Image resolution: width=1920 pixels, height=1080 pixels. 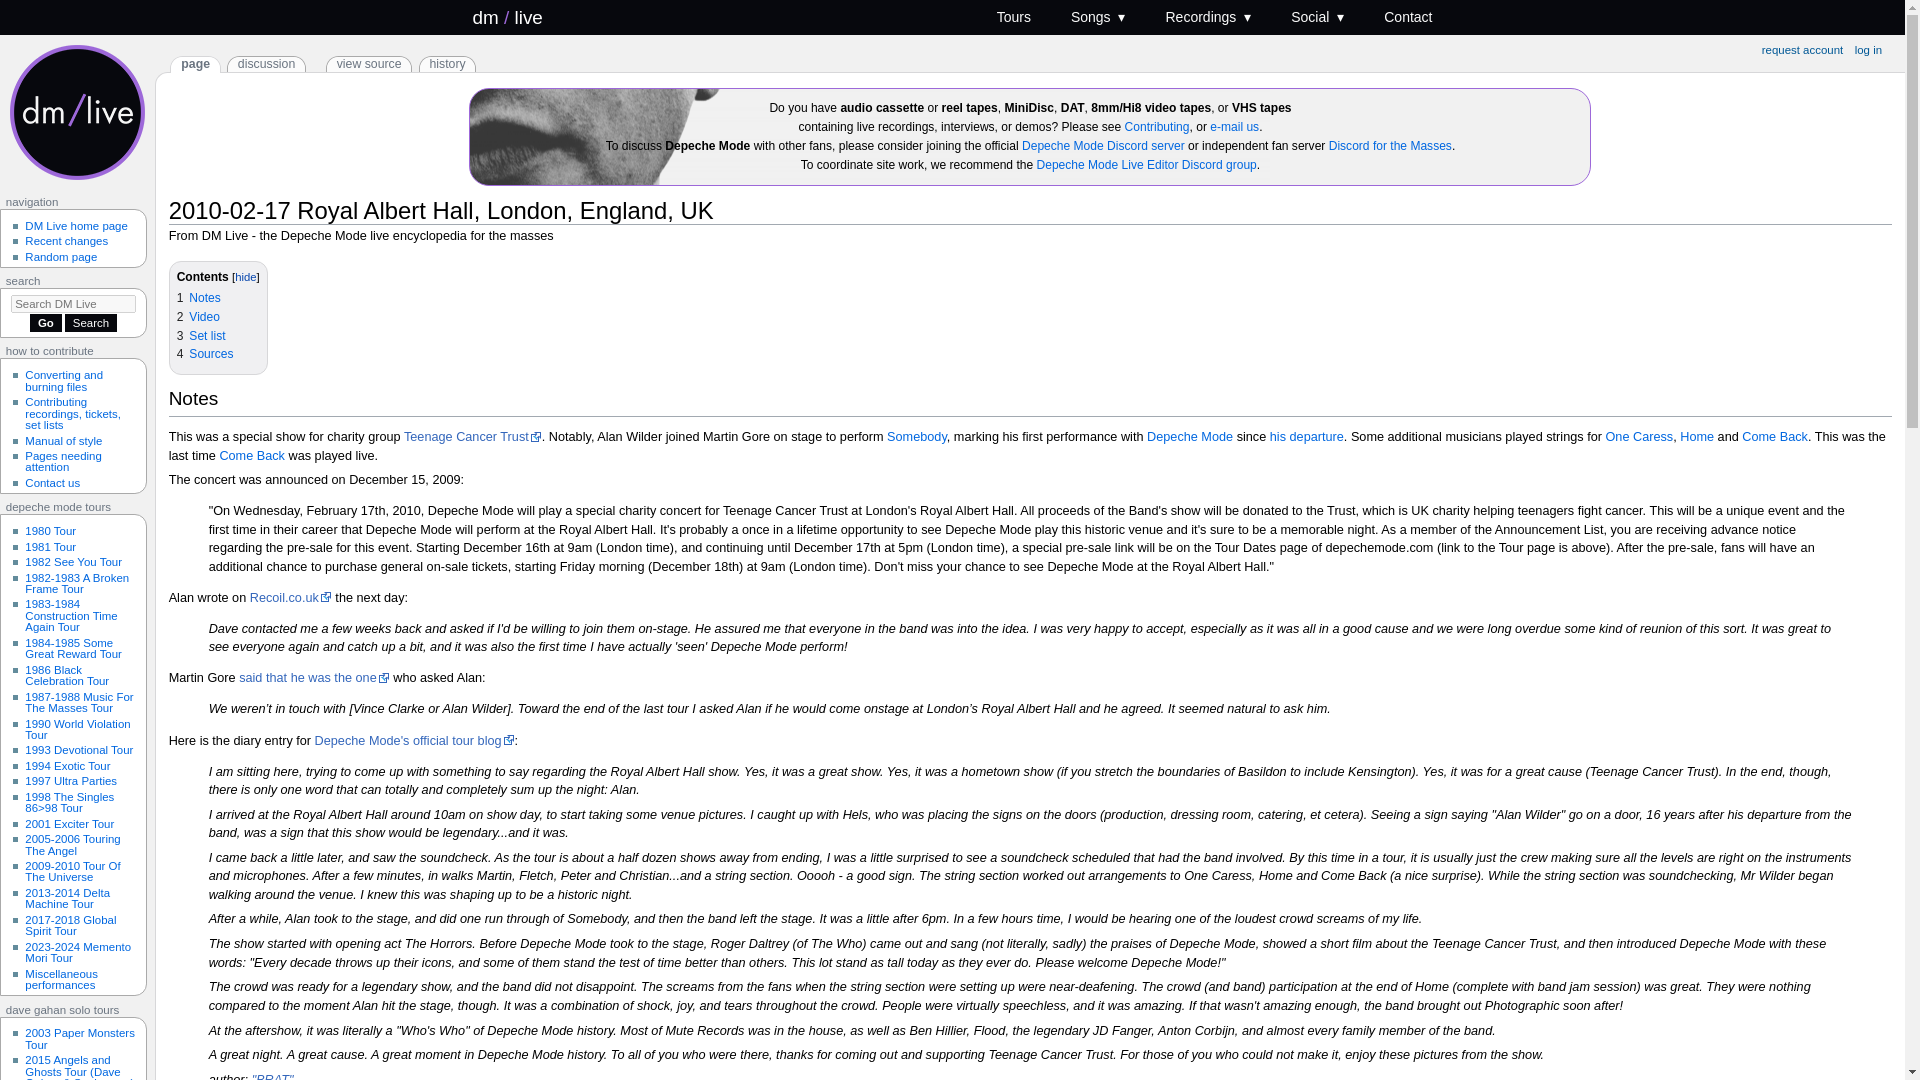 I want to click on Contributing, so click(x=1158, y=126).